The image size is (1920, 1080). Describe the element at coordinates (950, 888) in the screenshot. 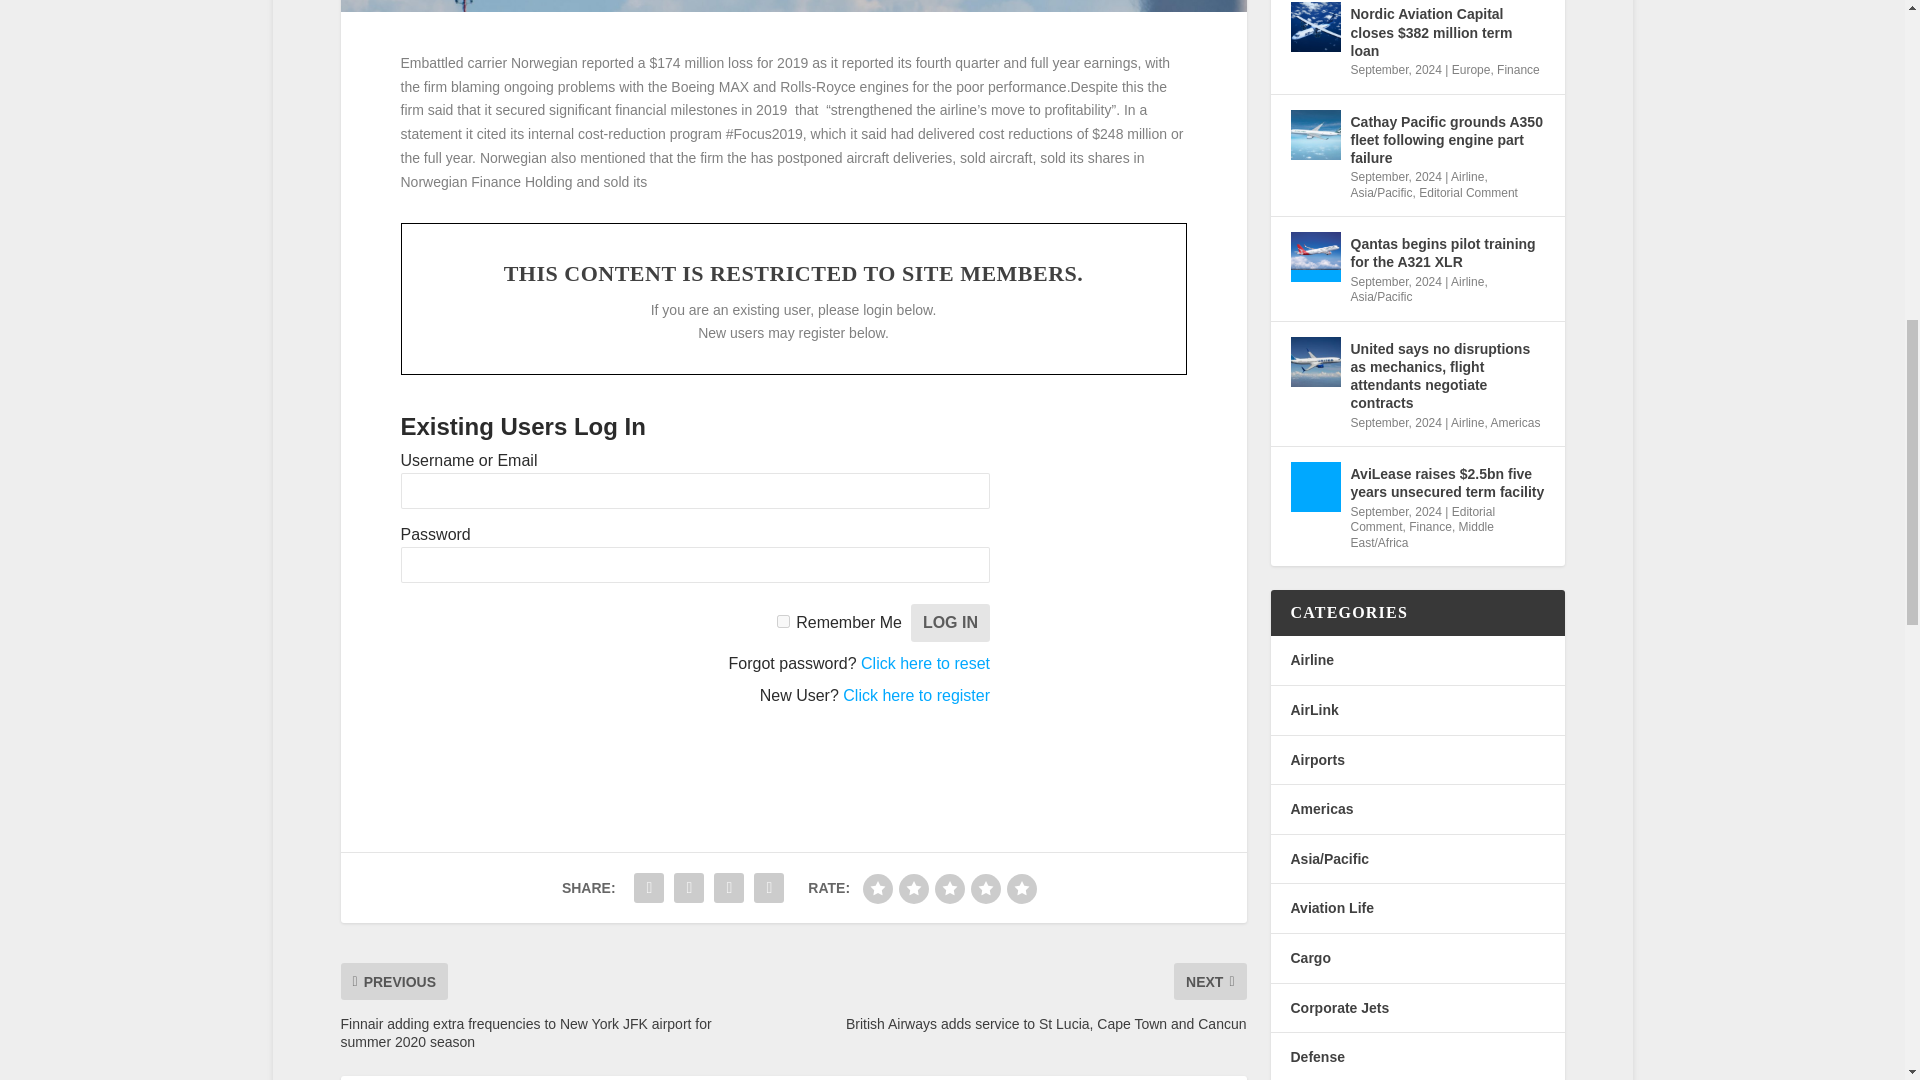

I see `regular` at that location.